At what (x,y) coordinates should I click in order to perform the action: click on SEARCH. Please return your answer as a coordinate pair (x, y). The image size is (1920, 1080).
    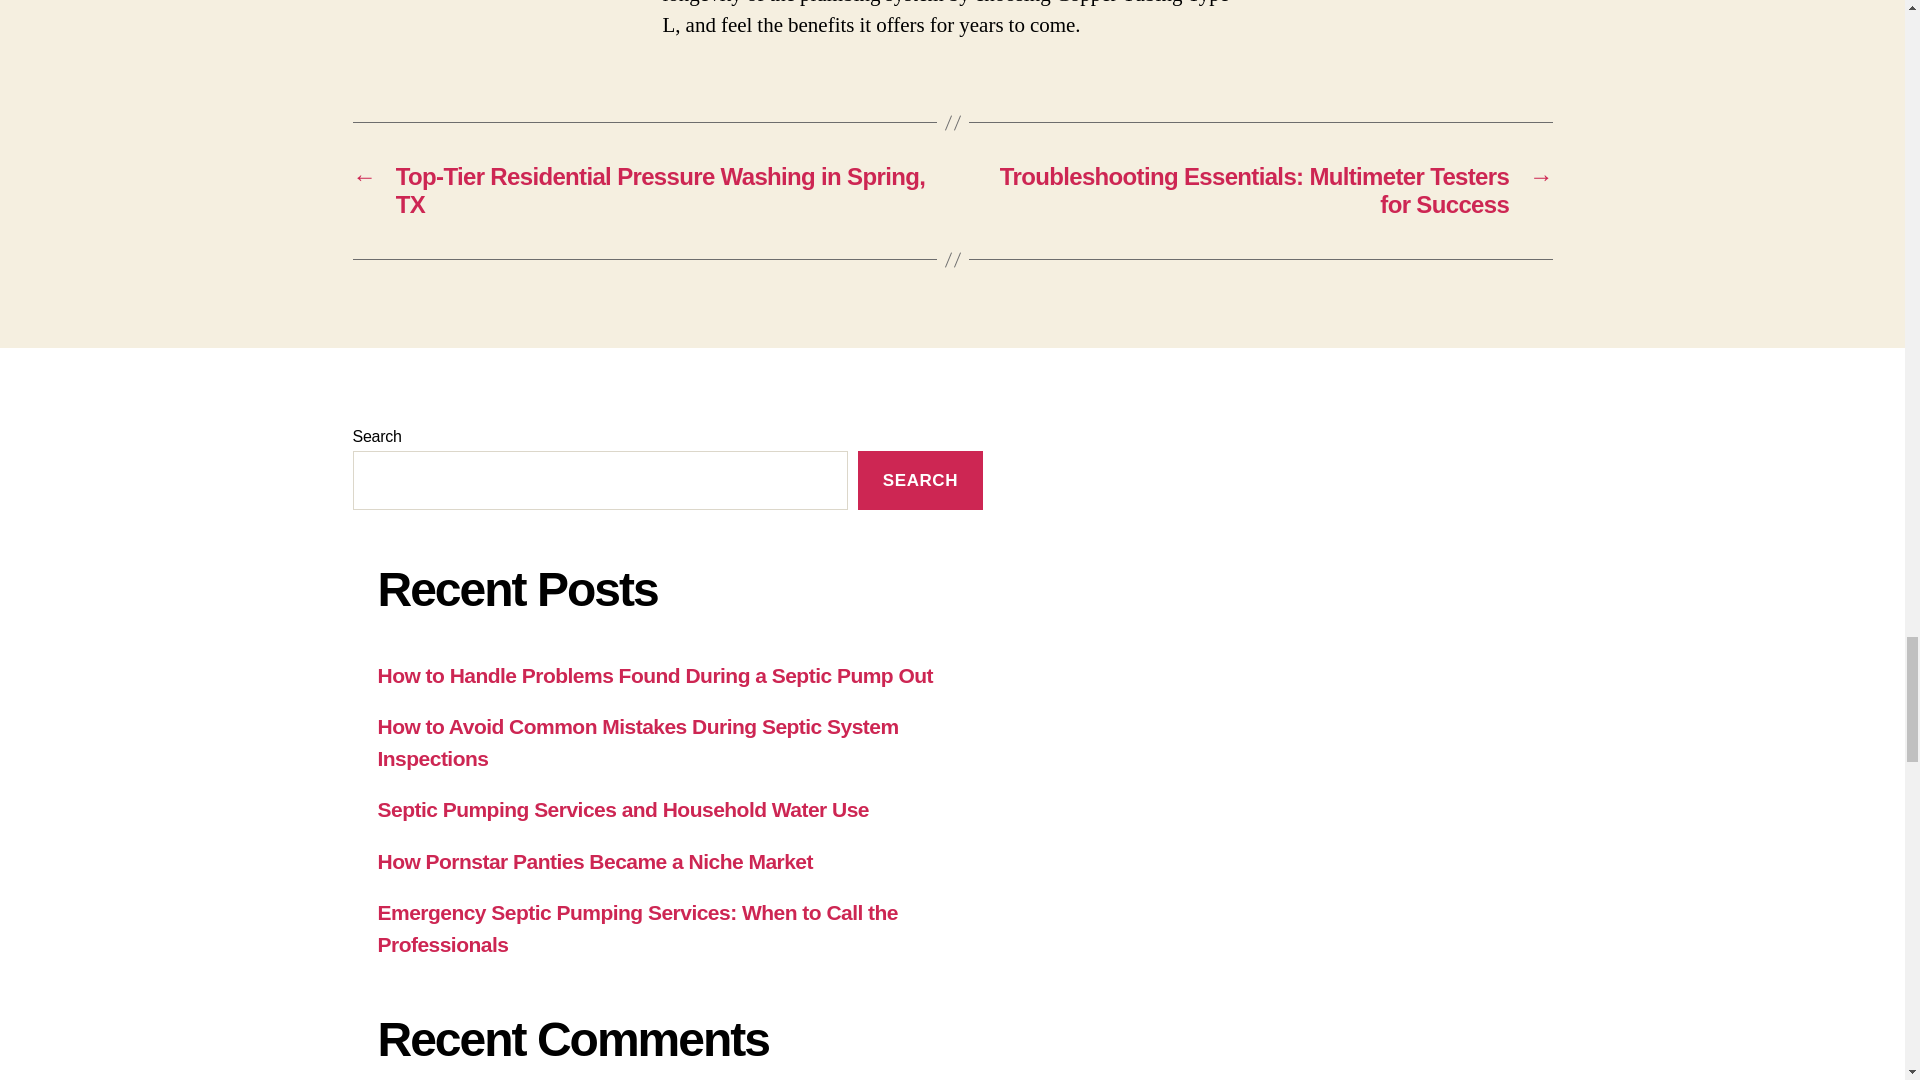
    Looking at the image, I should click on (920, 480).